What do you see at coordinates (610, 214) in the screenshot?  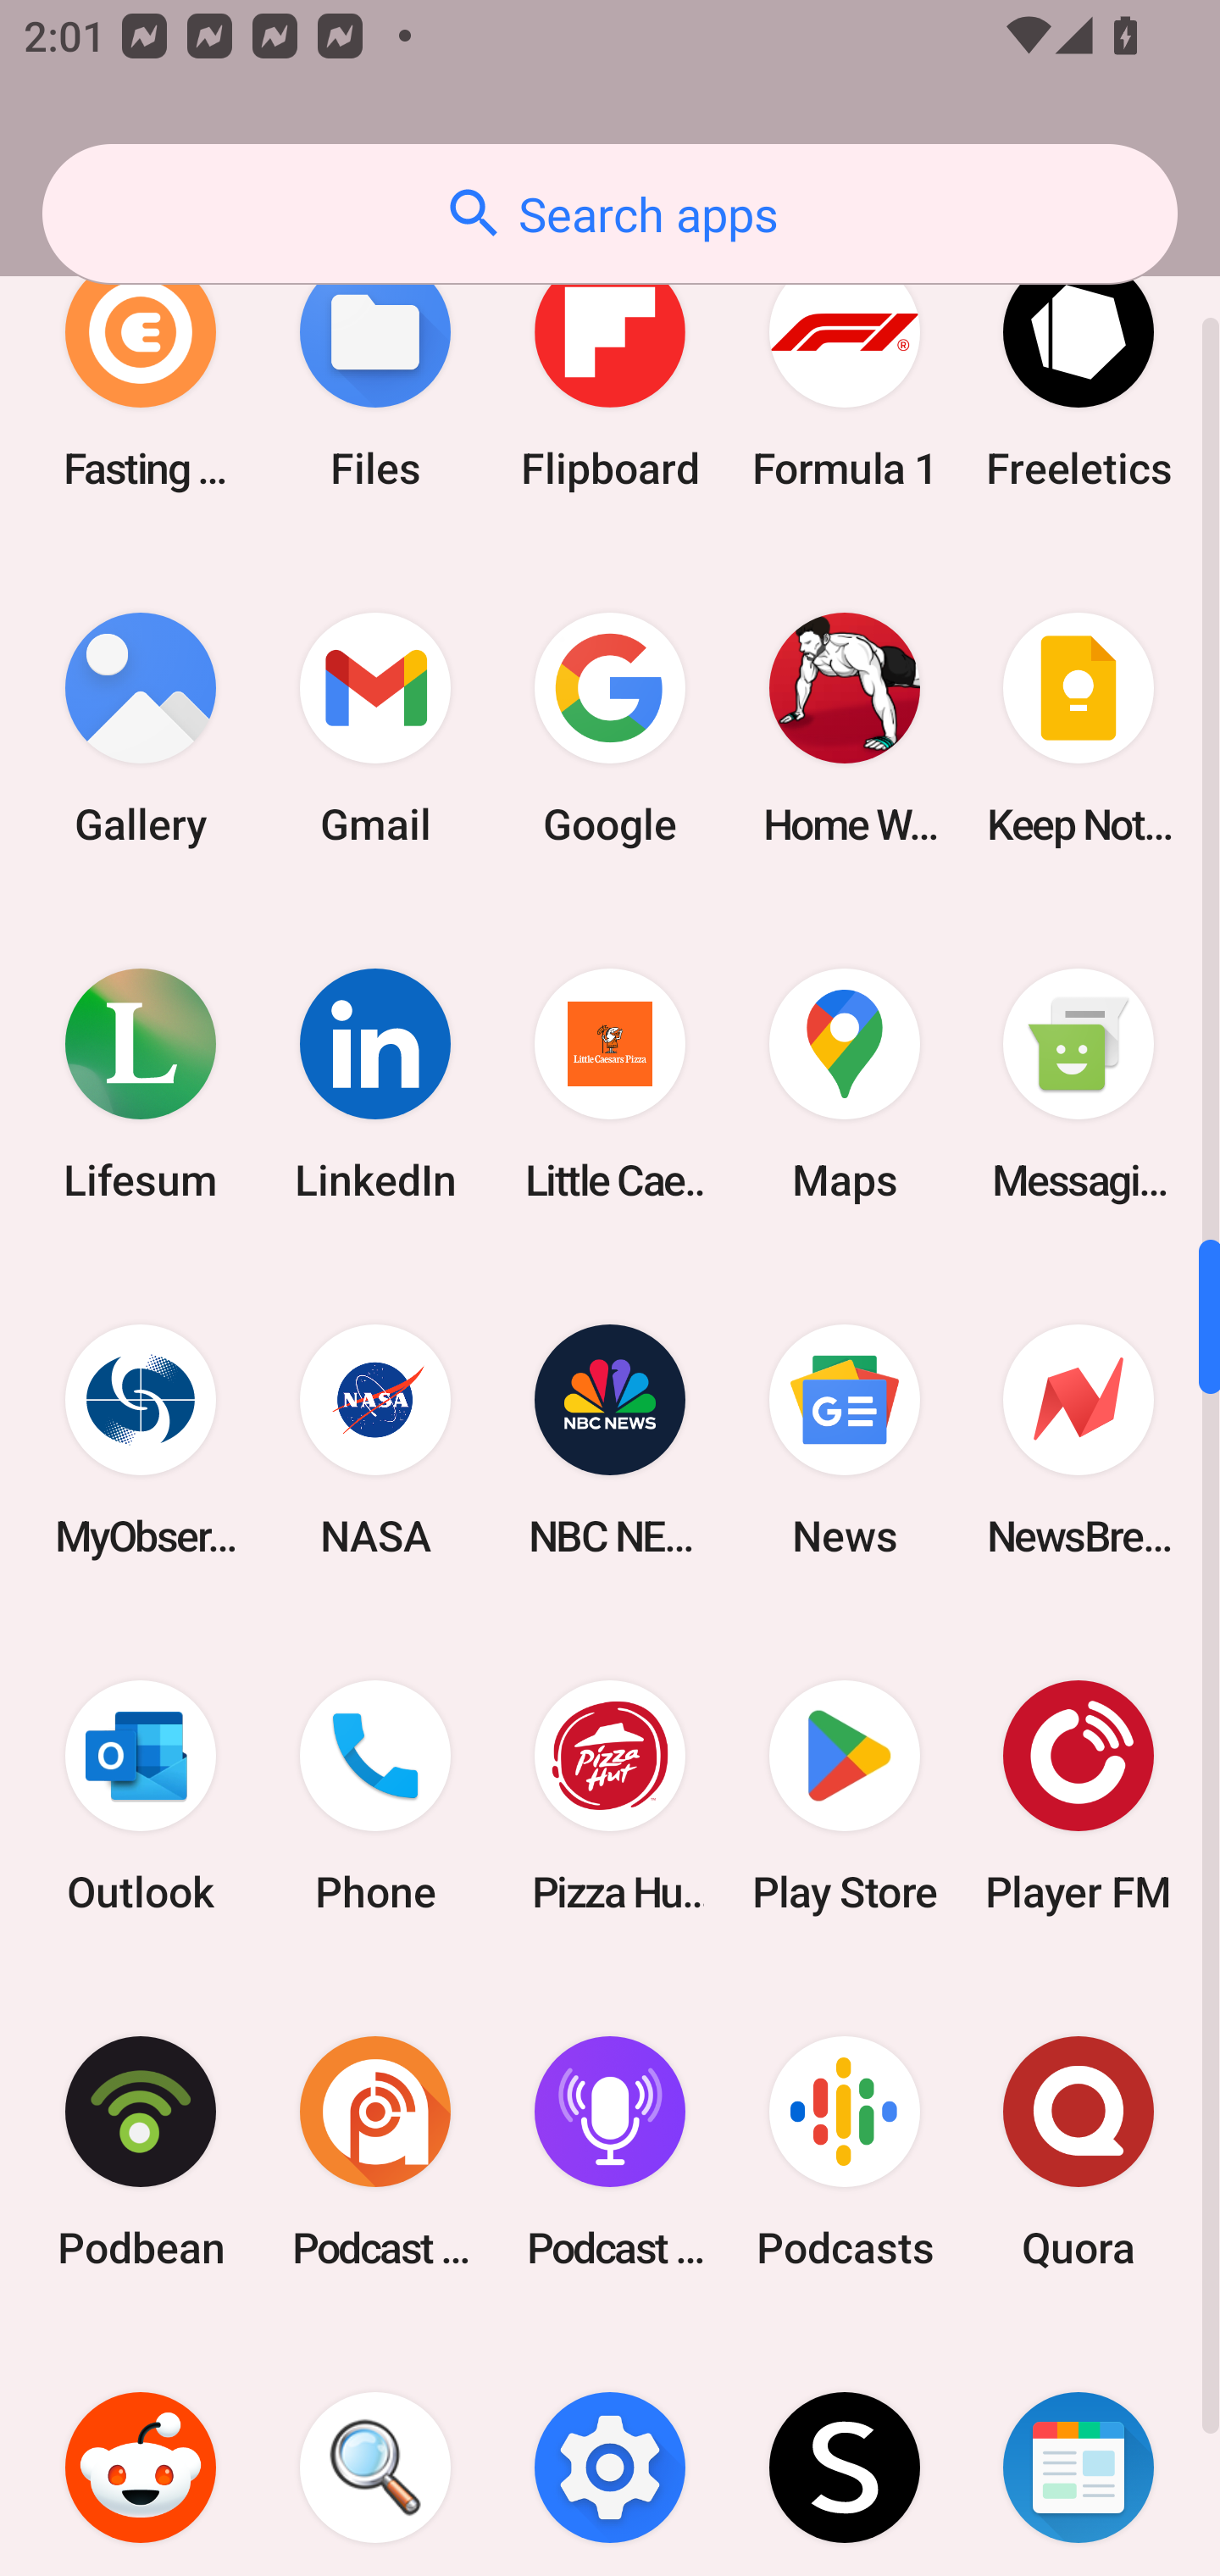 I see `  Search apps` at bounding box center [610, 214].